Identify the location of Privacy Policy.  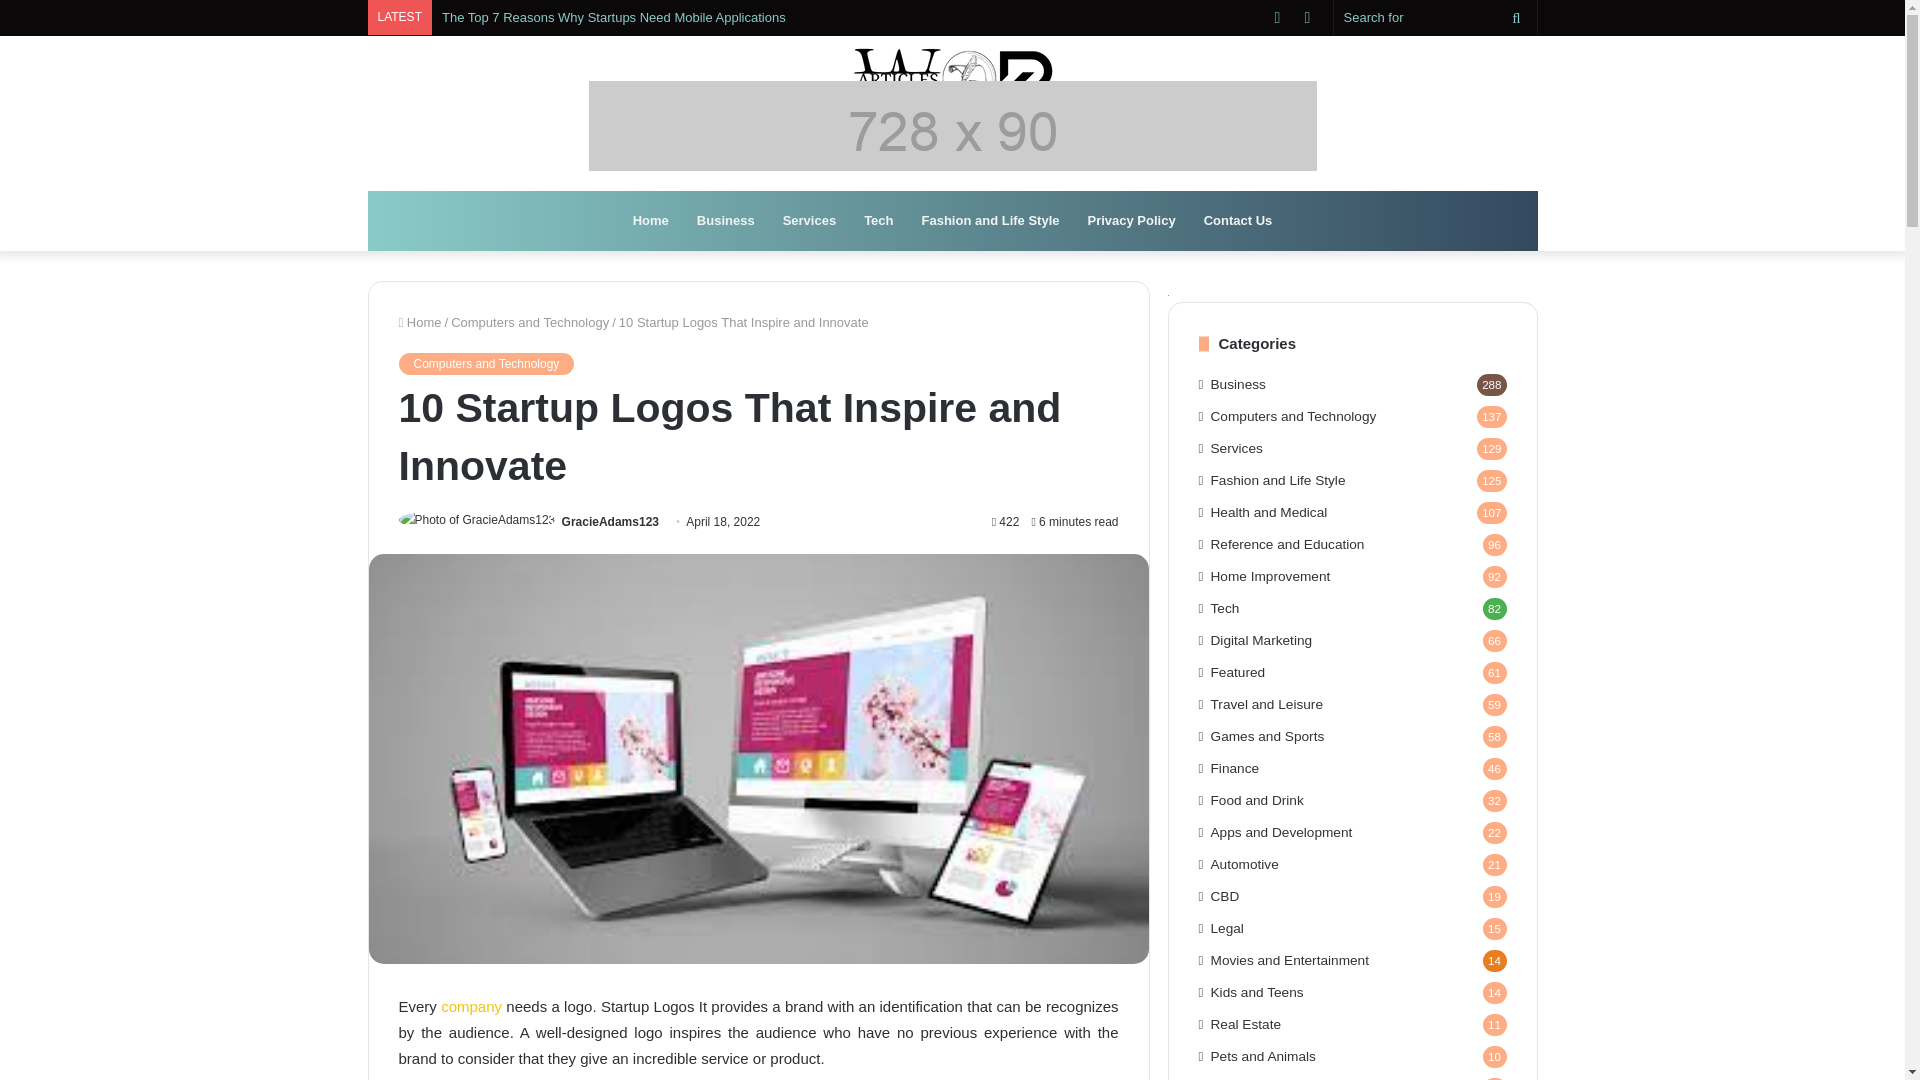
(1132, 220).